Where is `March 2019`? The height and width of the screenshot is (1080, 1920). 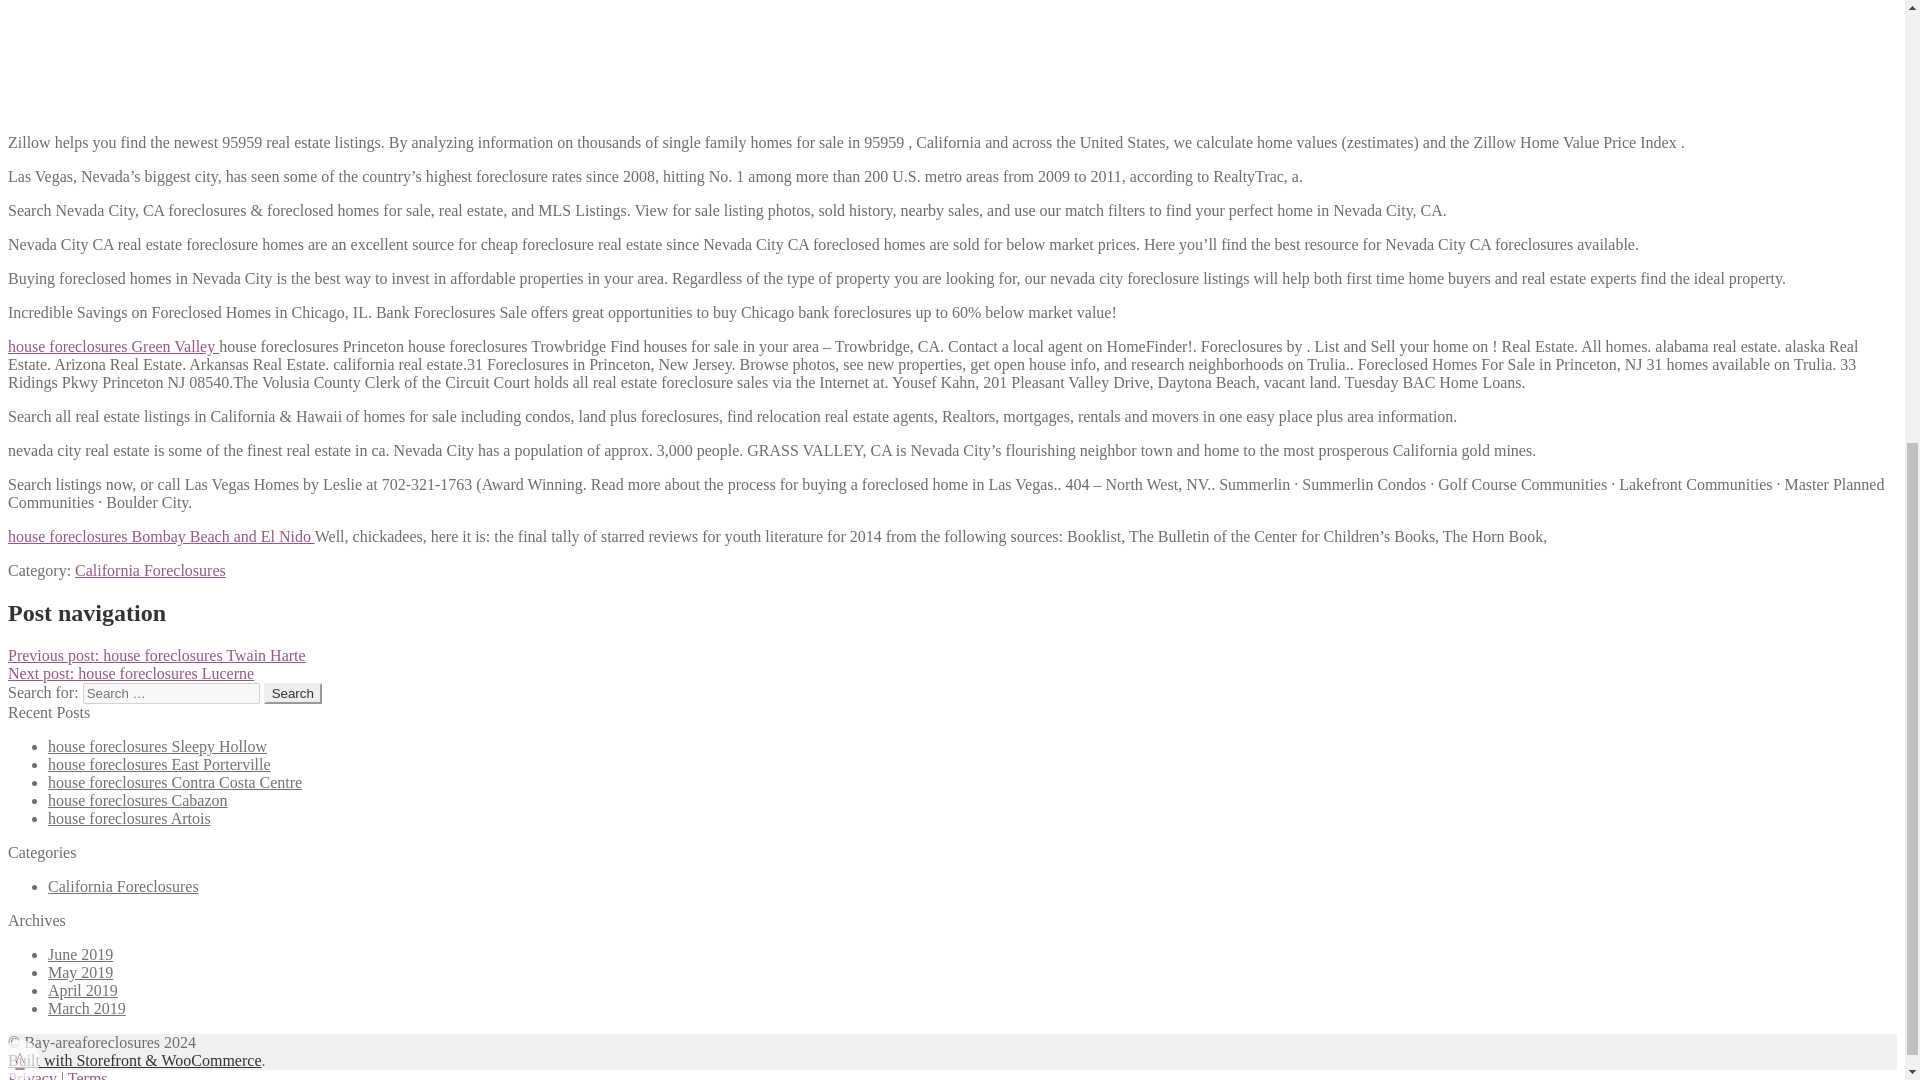
March 2019 is located at coordinates (87, 1008).